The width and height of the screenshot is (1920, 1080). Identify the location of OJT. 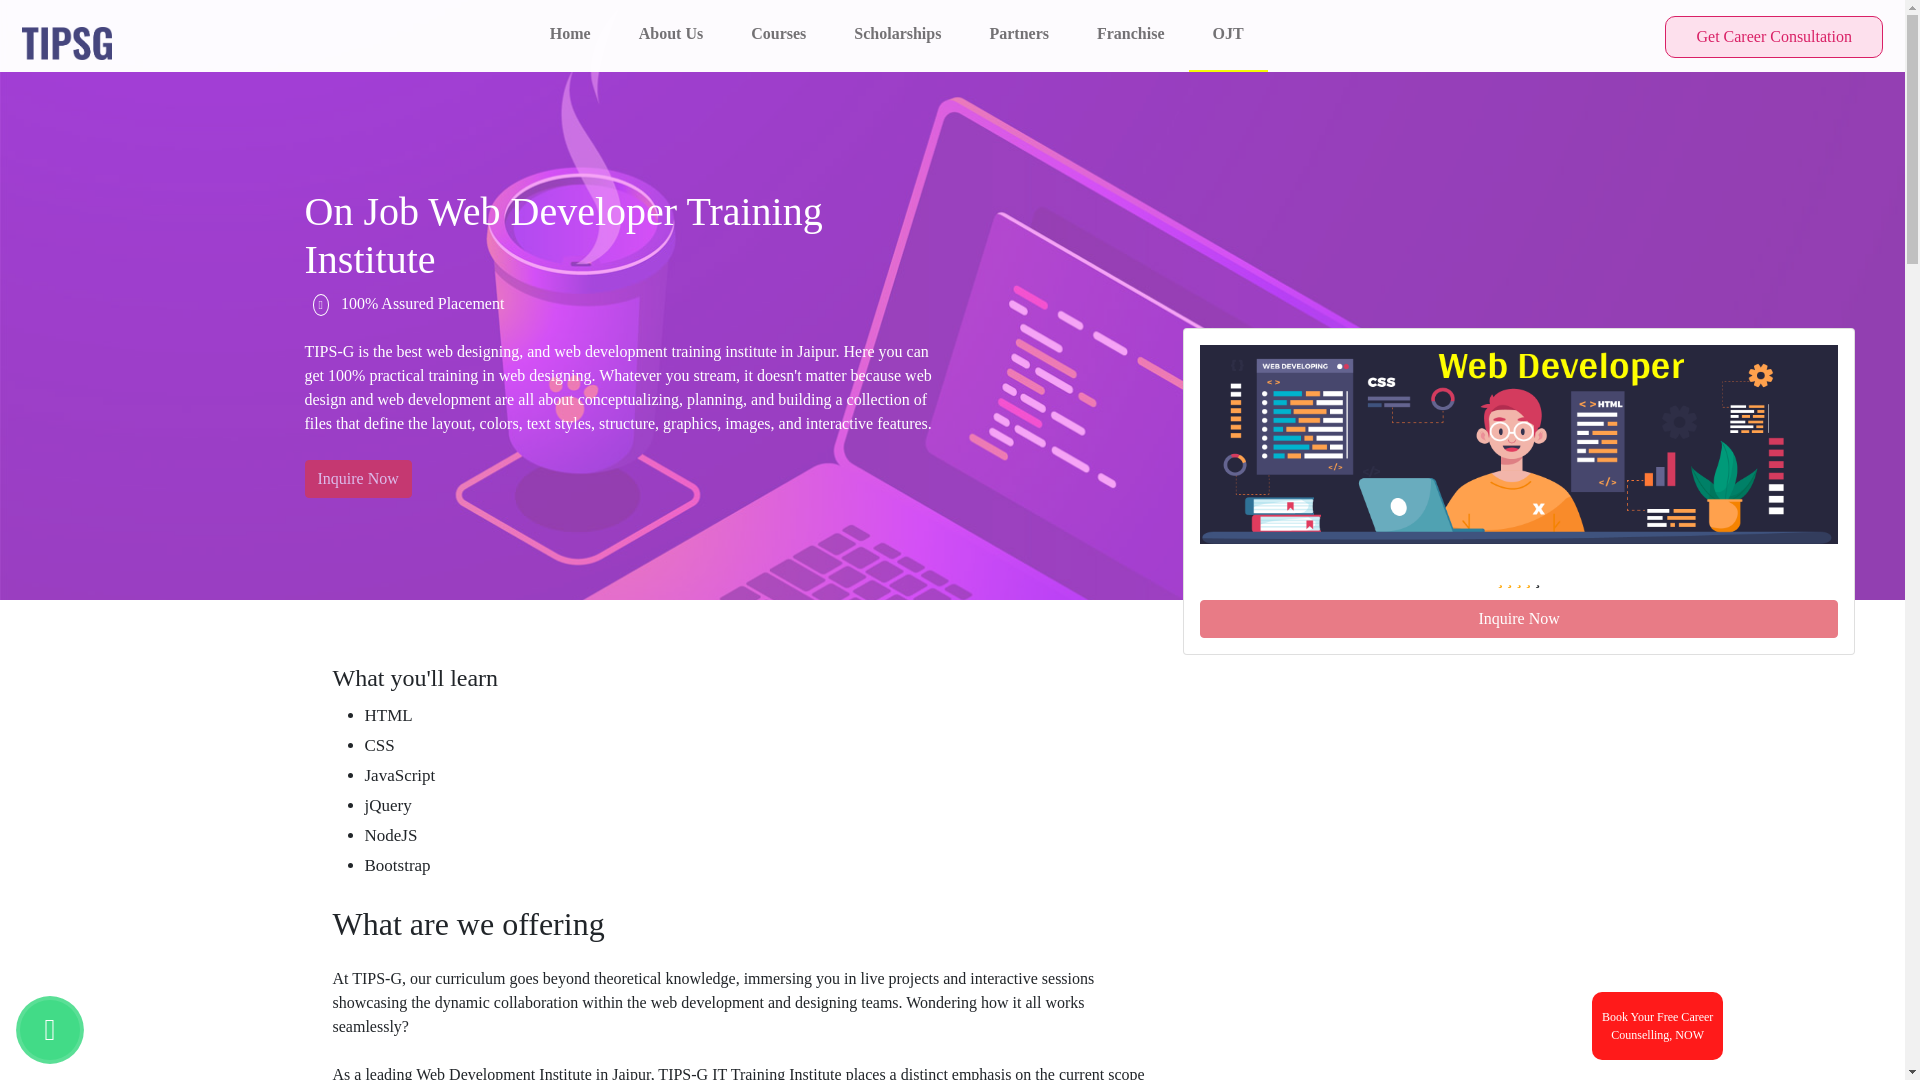
(356, 478).